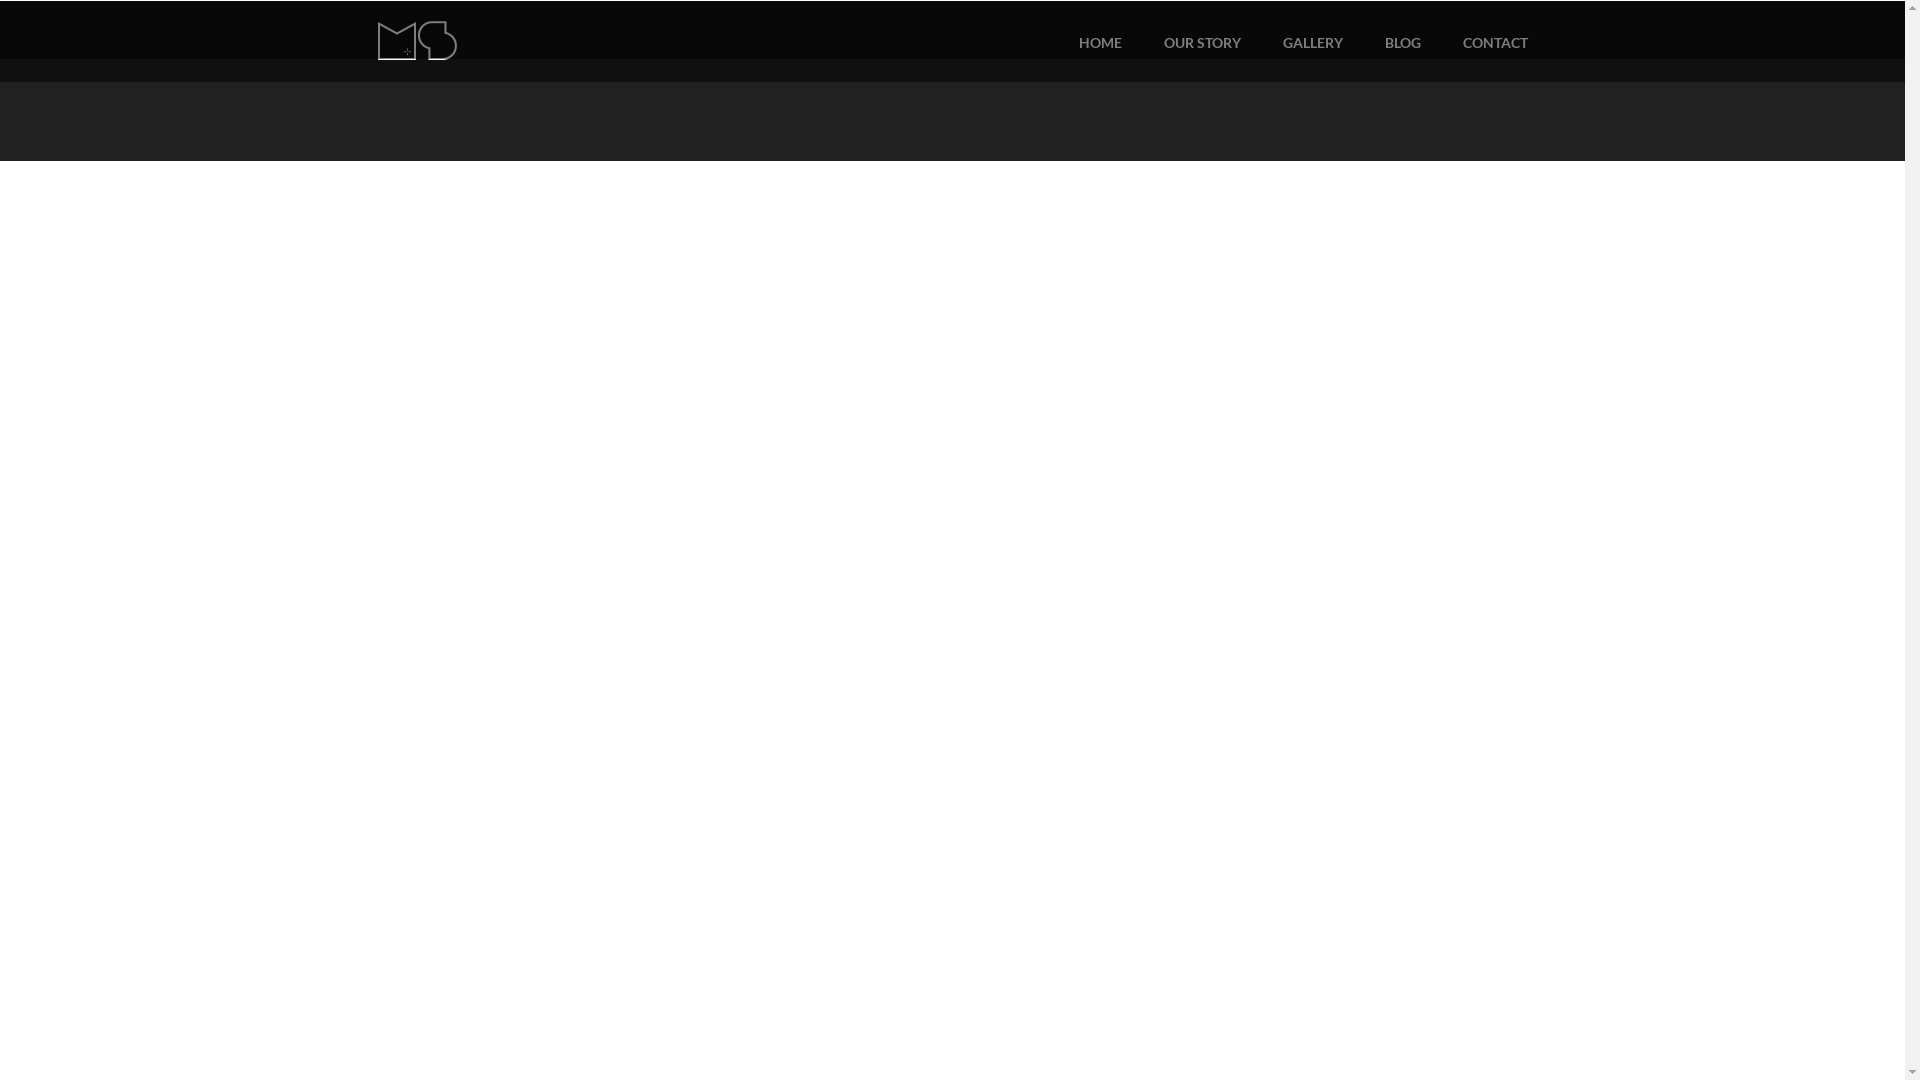  What do you see at coordinates (1100, 42) in the screenshot?
I see `HOME` at bounding box center [1100, 42].